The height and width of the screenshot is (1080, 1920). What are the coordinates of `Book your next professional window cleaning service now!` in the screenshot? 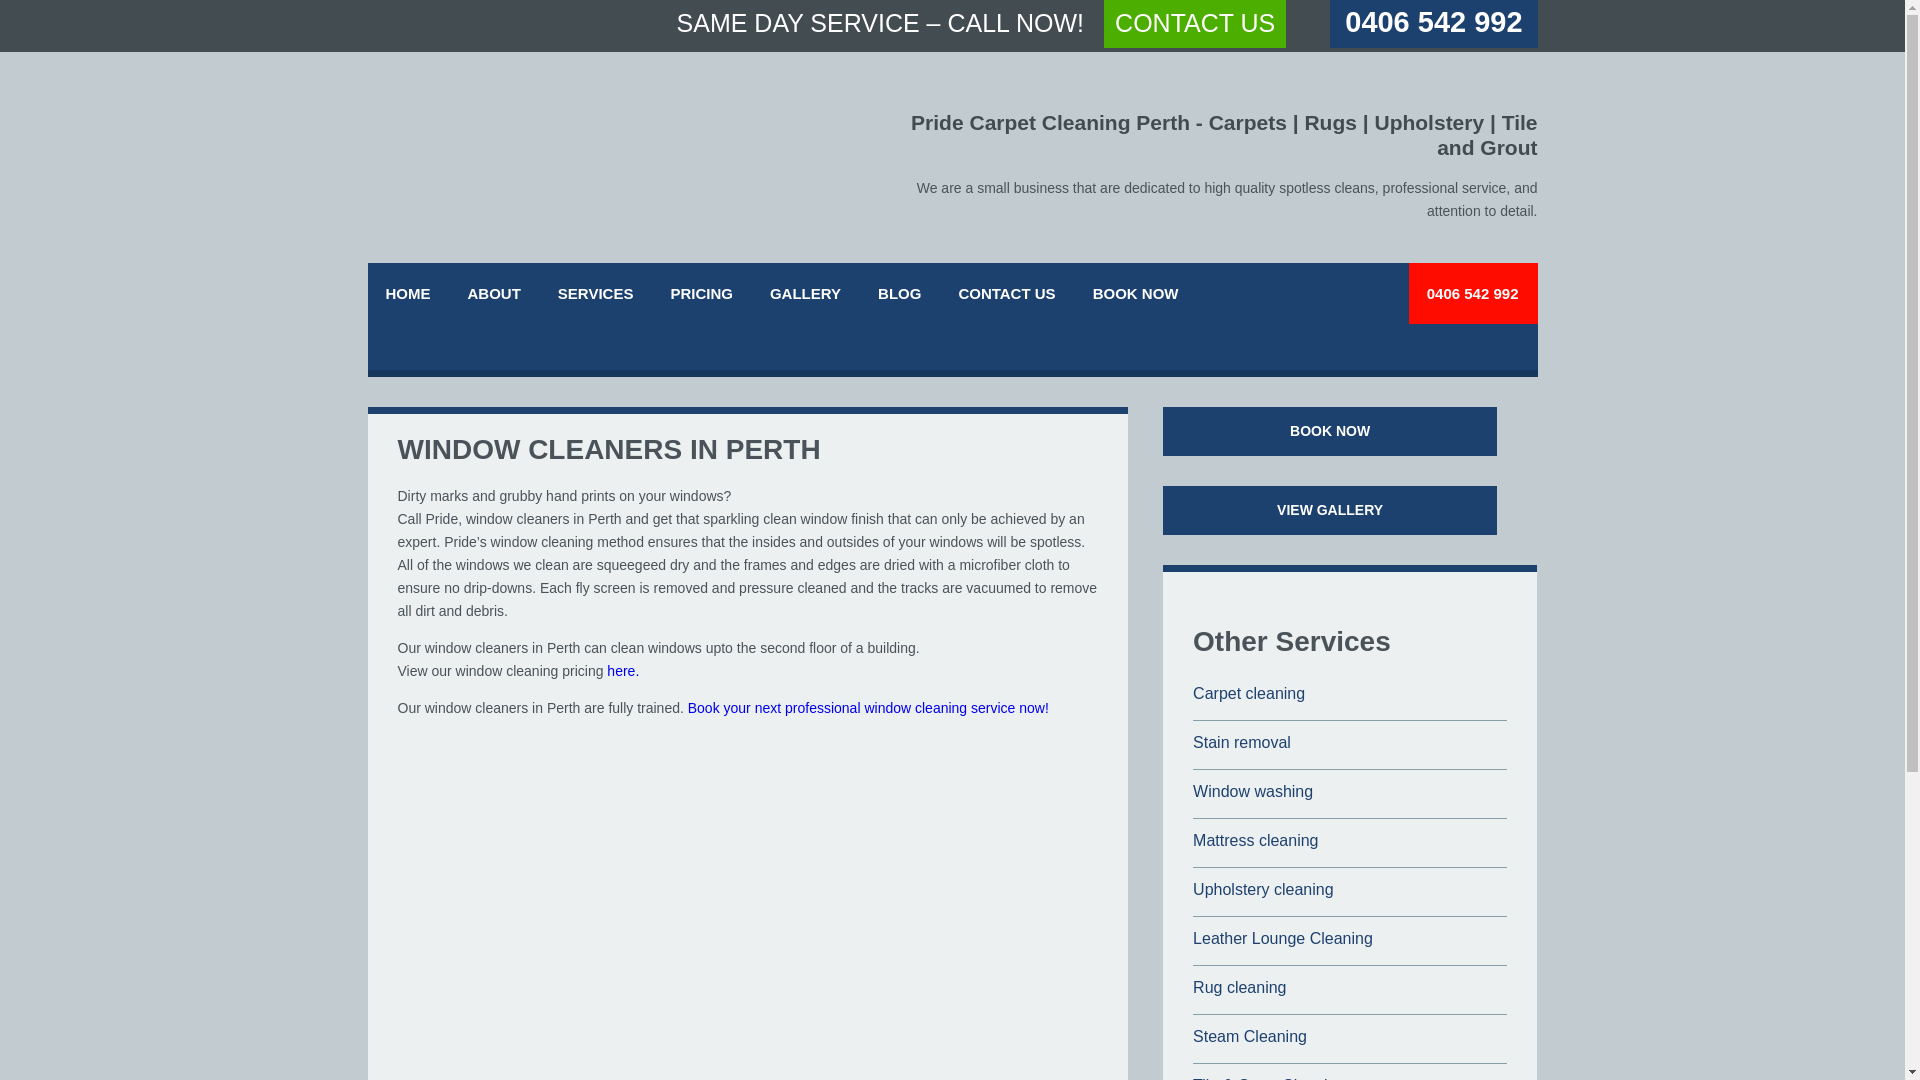 It's located at (868, 708).